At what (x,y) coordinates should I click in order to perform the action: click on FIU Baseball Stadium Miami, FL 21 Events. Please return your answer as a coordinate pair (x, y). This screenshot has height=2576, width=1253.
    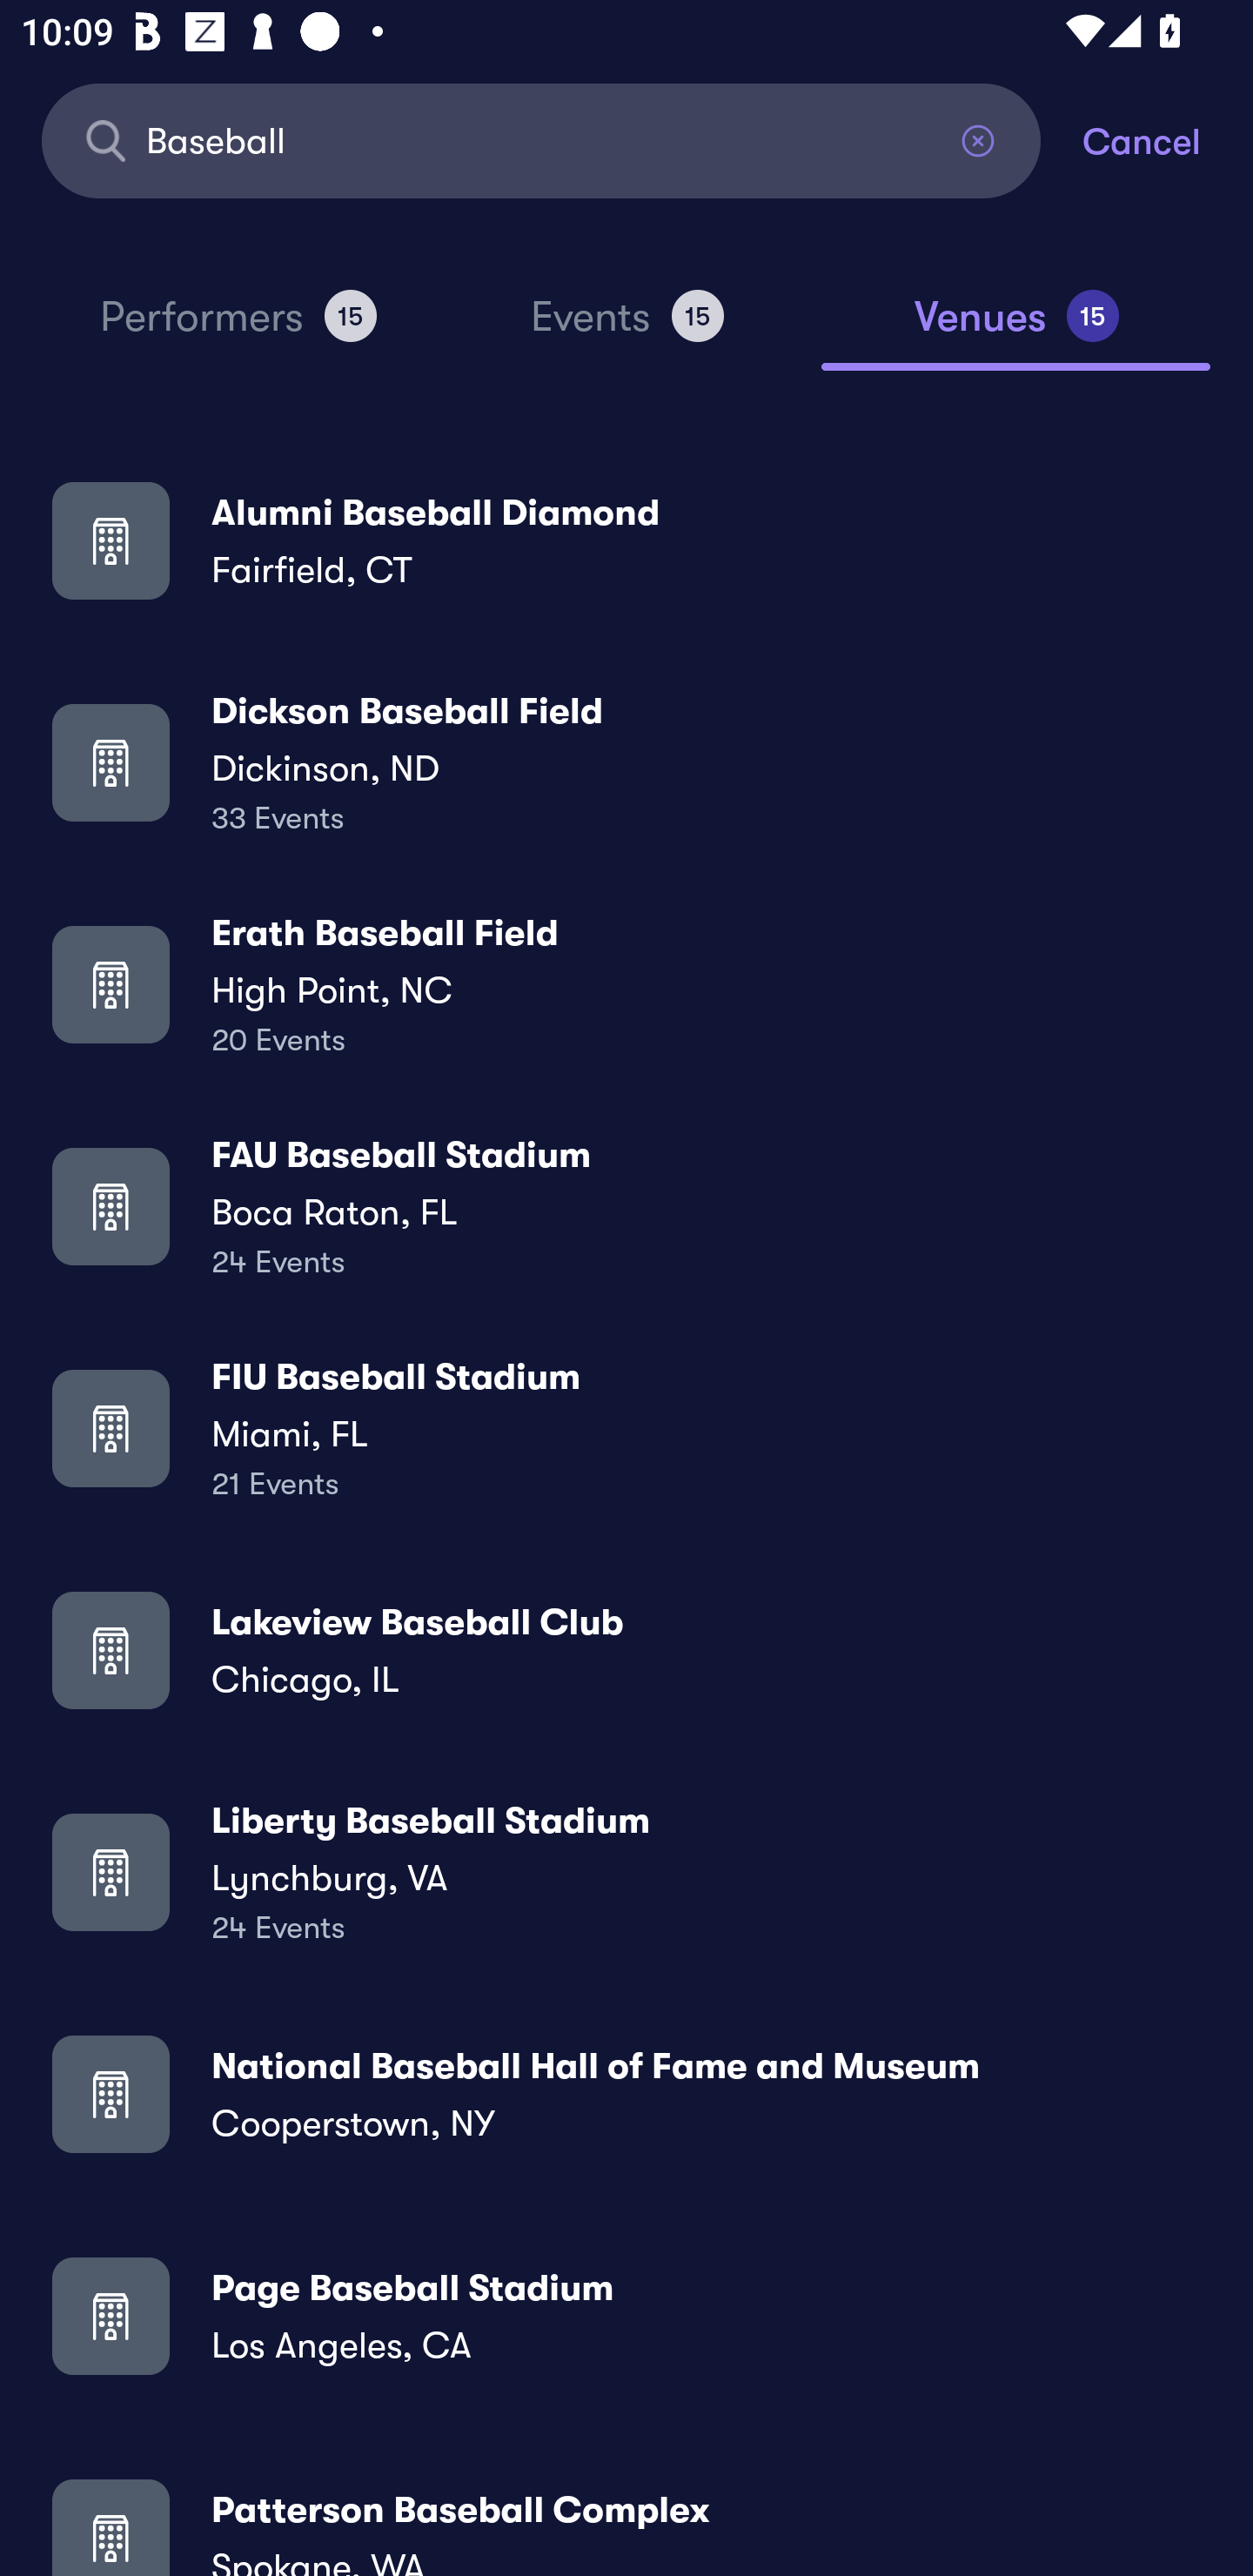
    Looking at the image, I should click on (626, 1428).